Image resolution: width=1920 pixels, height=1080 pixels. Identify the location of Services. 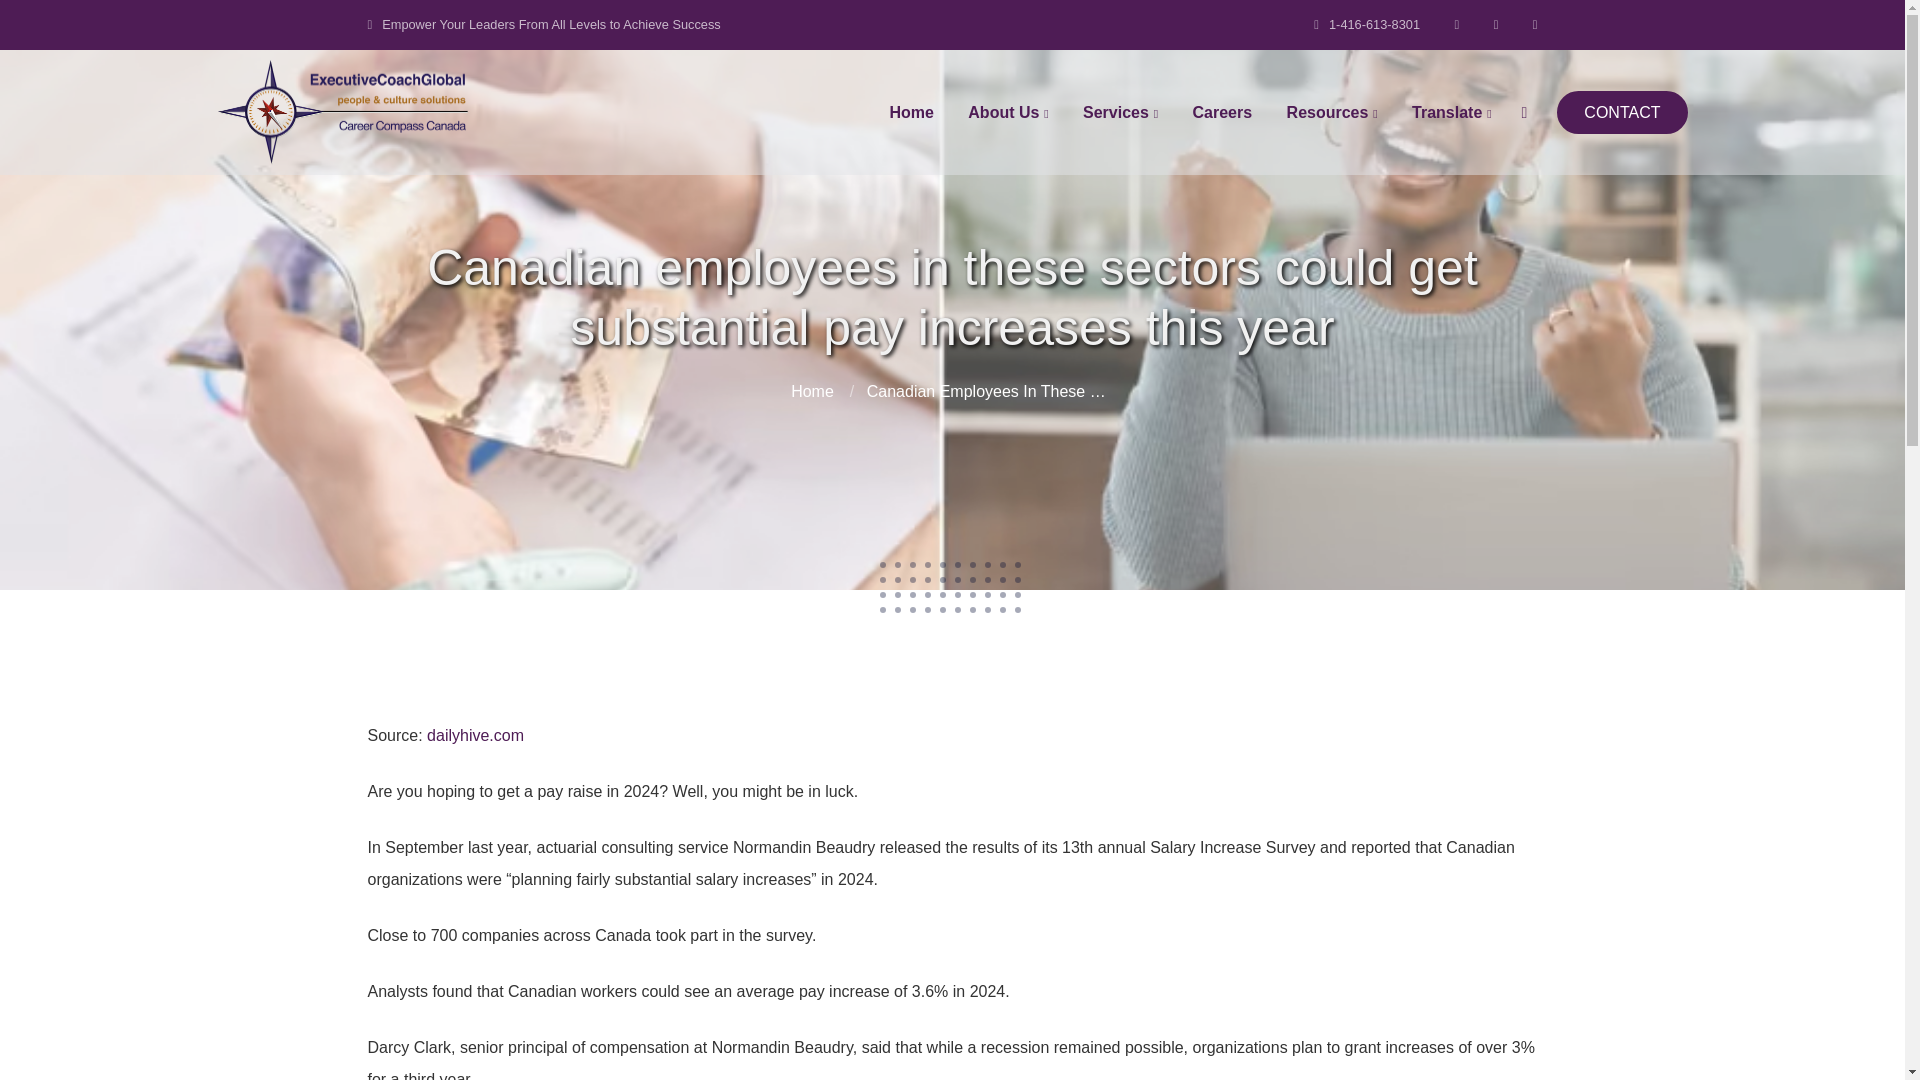
(1120, 111).